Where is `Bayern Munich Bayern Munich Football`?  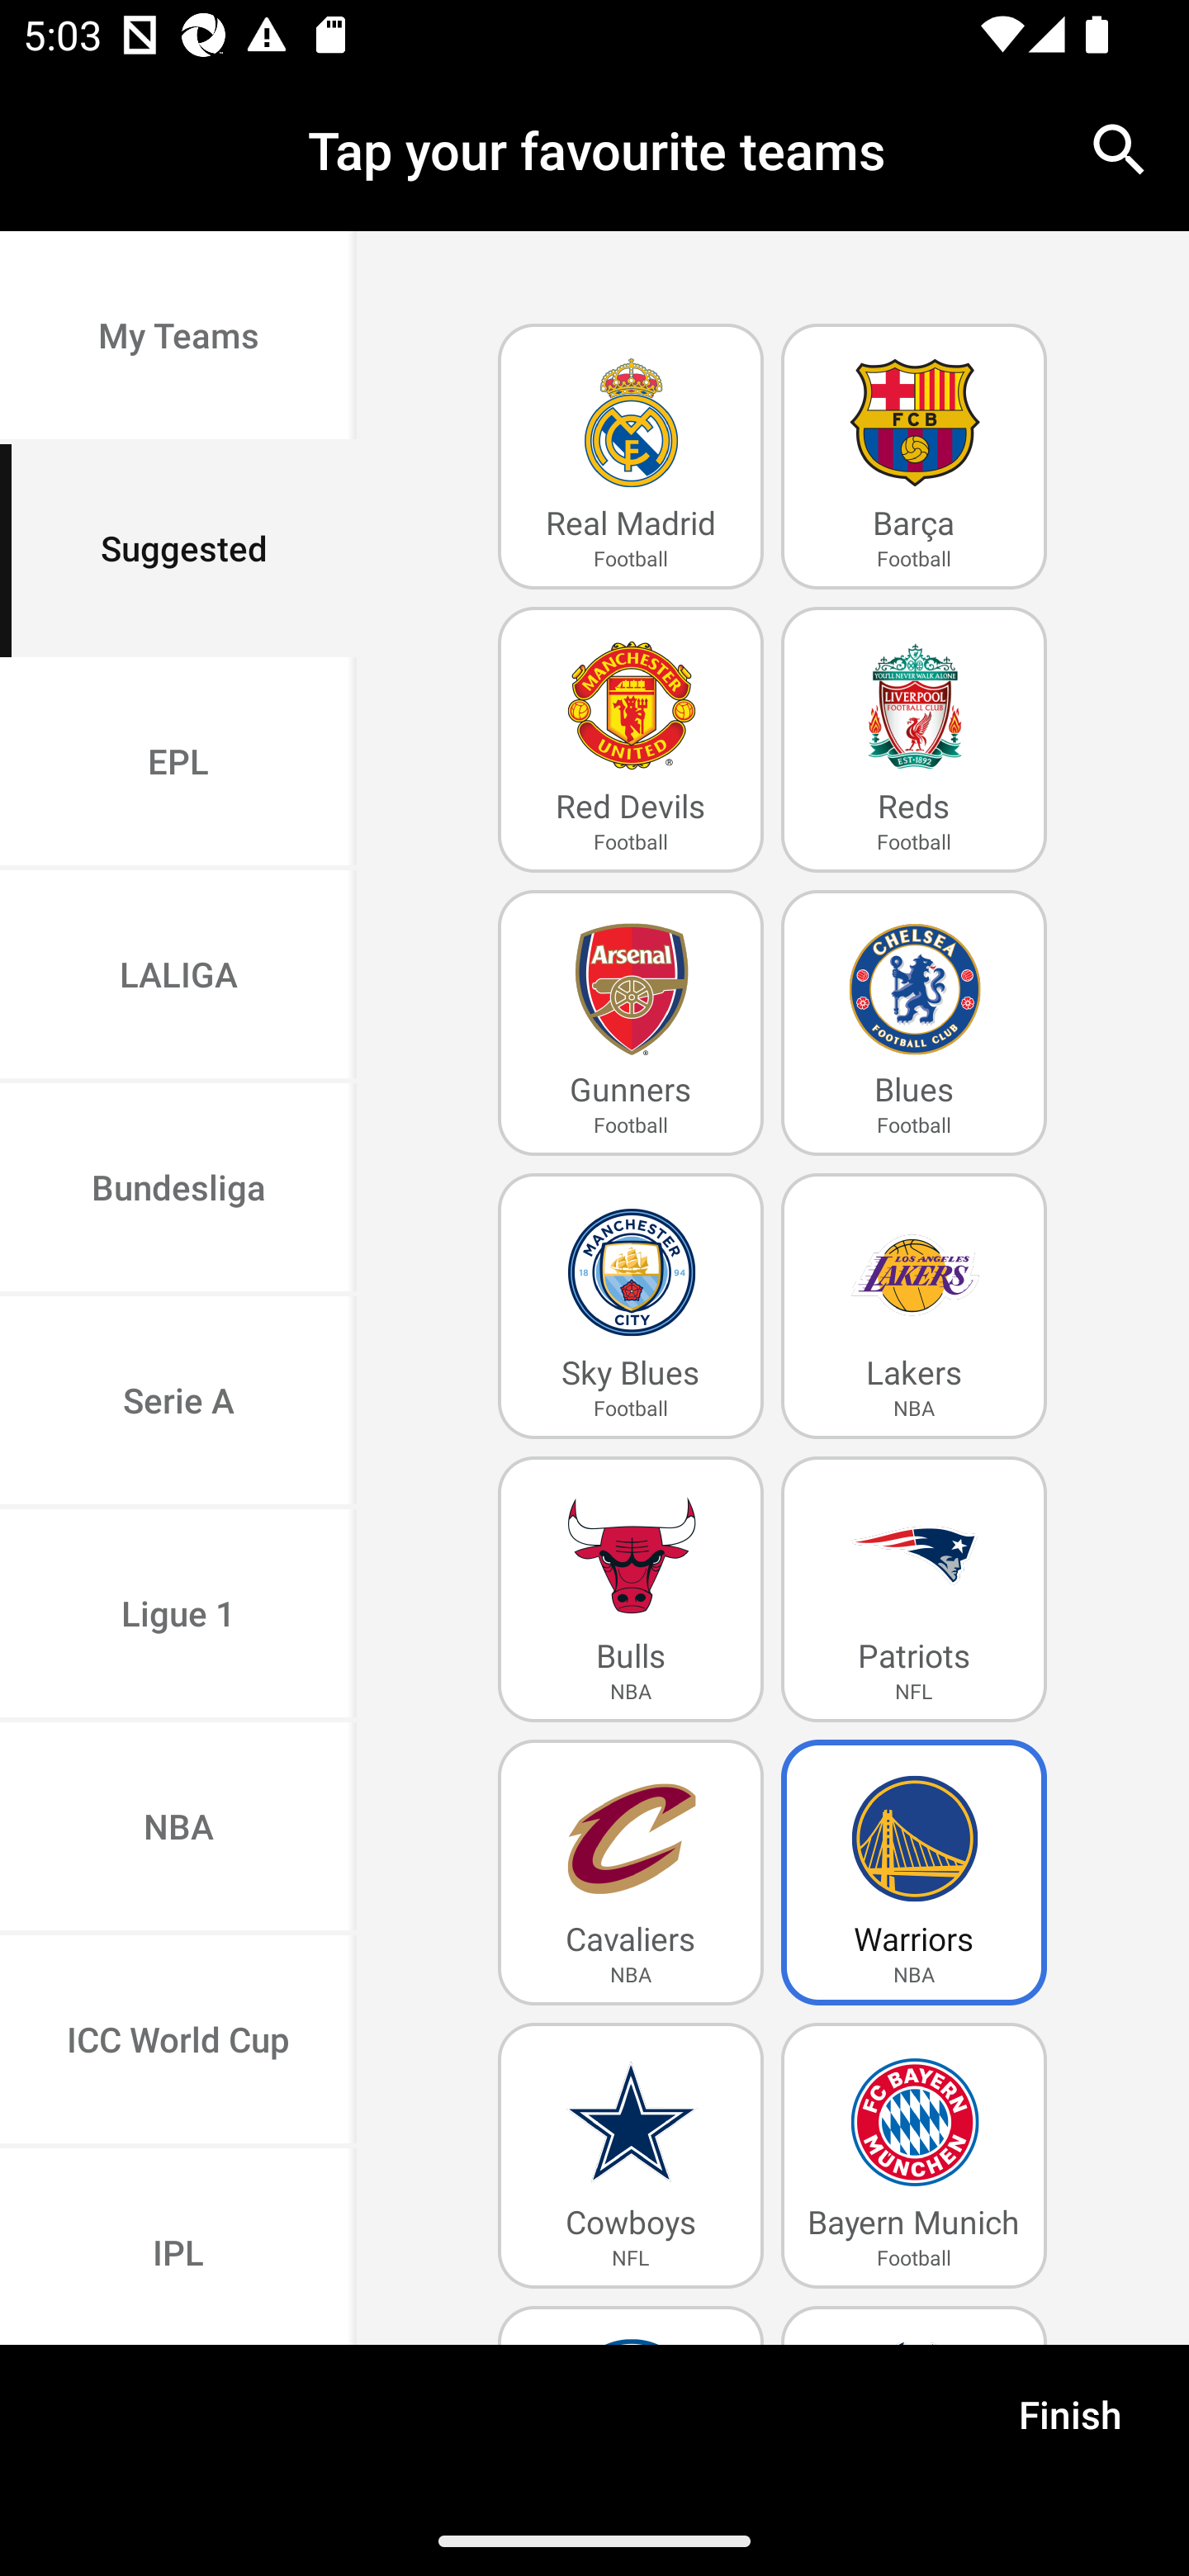
Bayern Munich Bayern Munich Football is located at coordinates (914, 2155).